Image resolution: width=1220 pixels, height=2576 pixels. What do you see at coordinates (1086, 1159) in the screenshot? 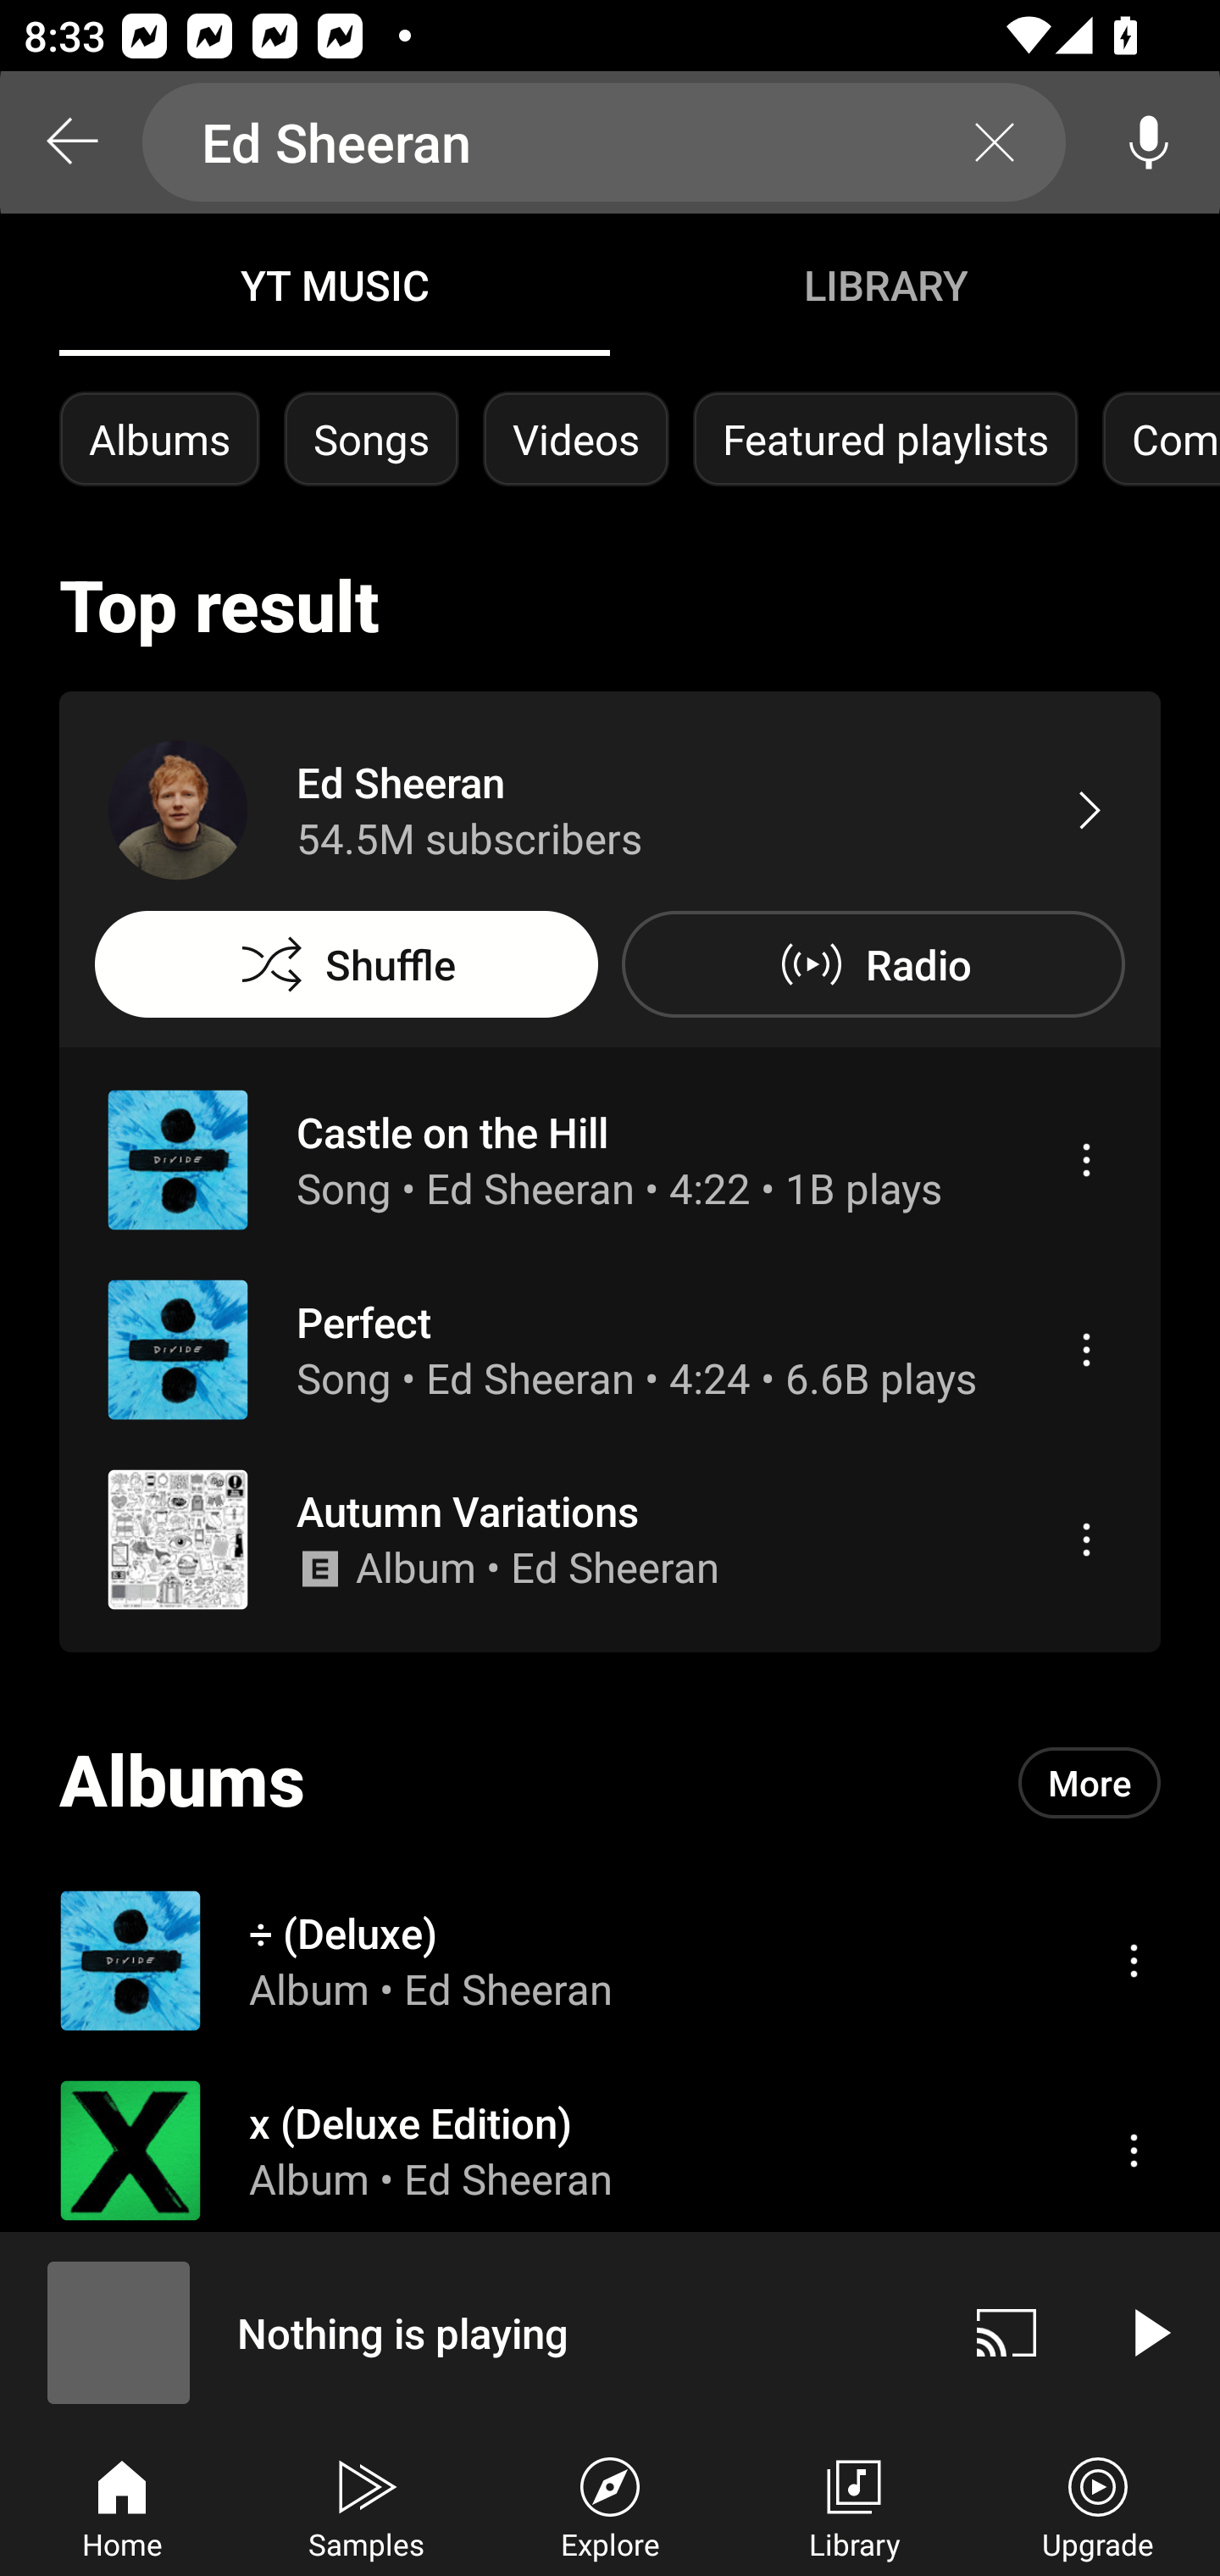
I see `Menu` at bounding box center [1086, 1159].